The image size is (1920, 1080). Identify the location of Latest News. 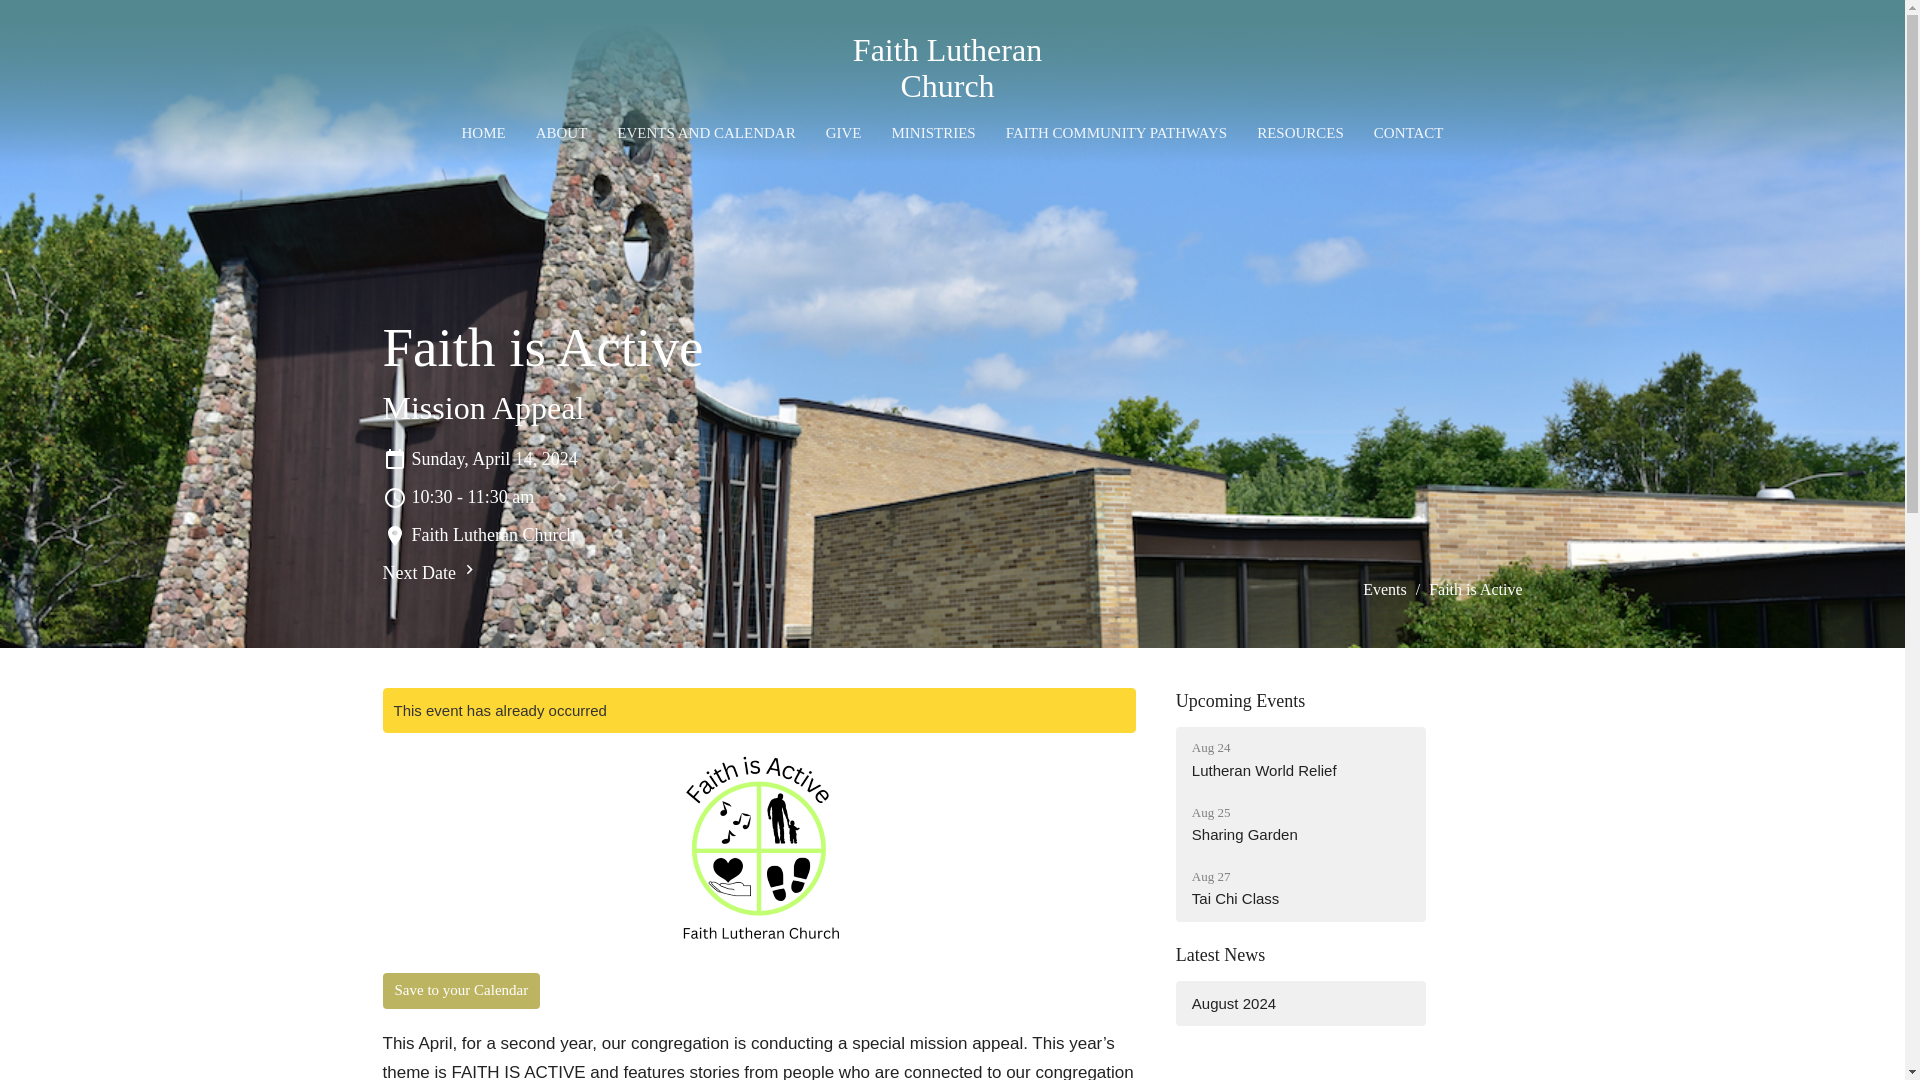
(430, 572).